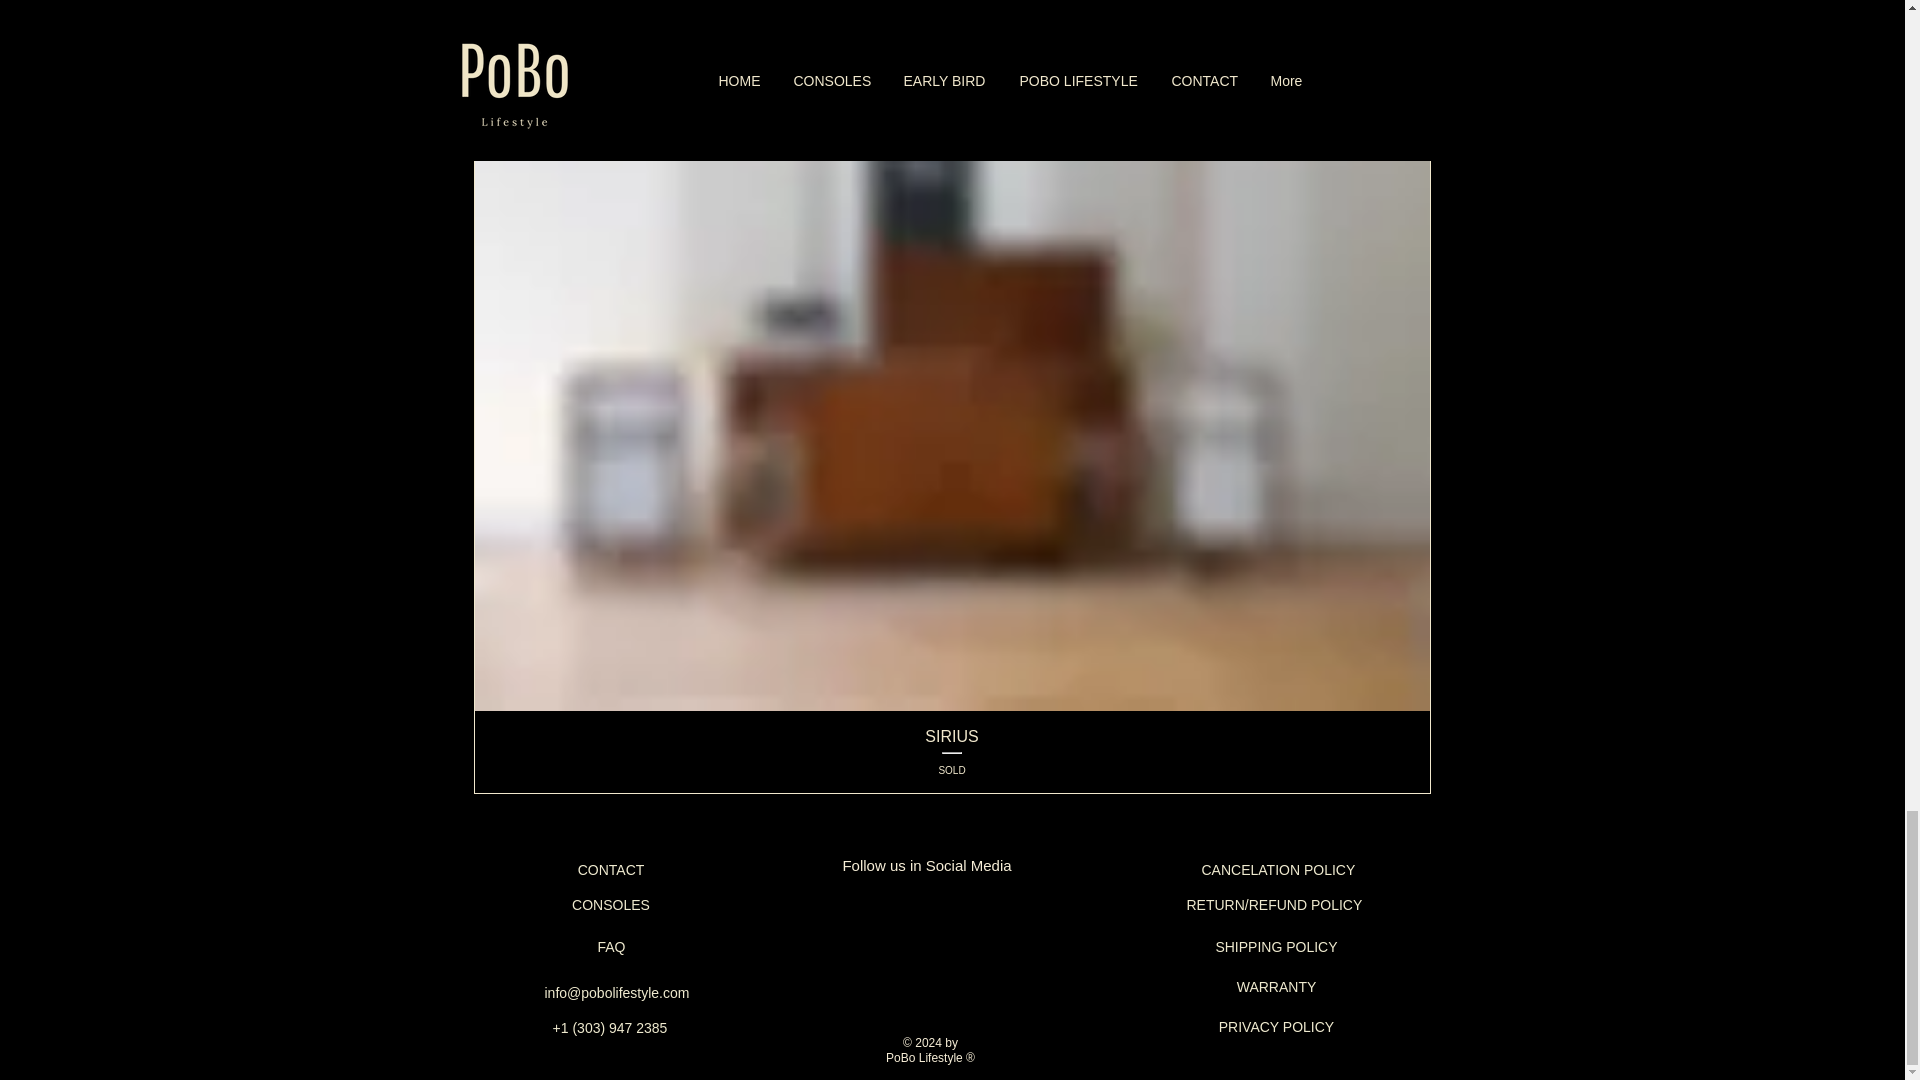  Describe the element at coordinates (610, 870) in the screenshot. I see `CONTACT` at that location.